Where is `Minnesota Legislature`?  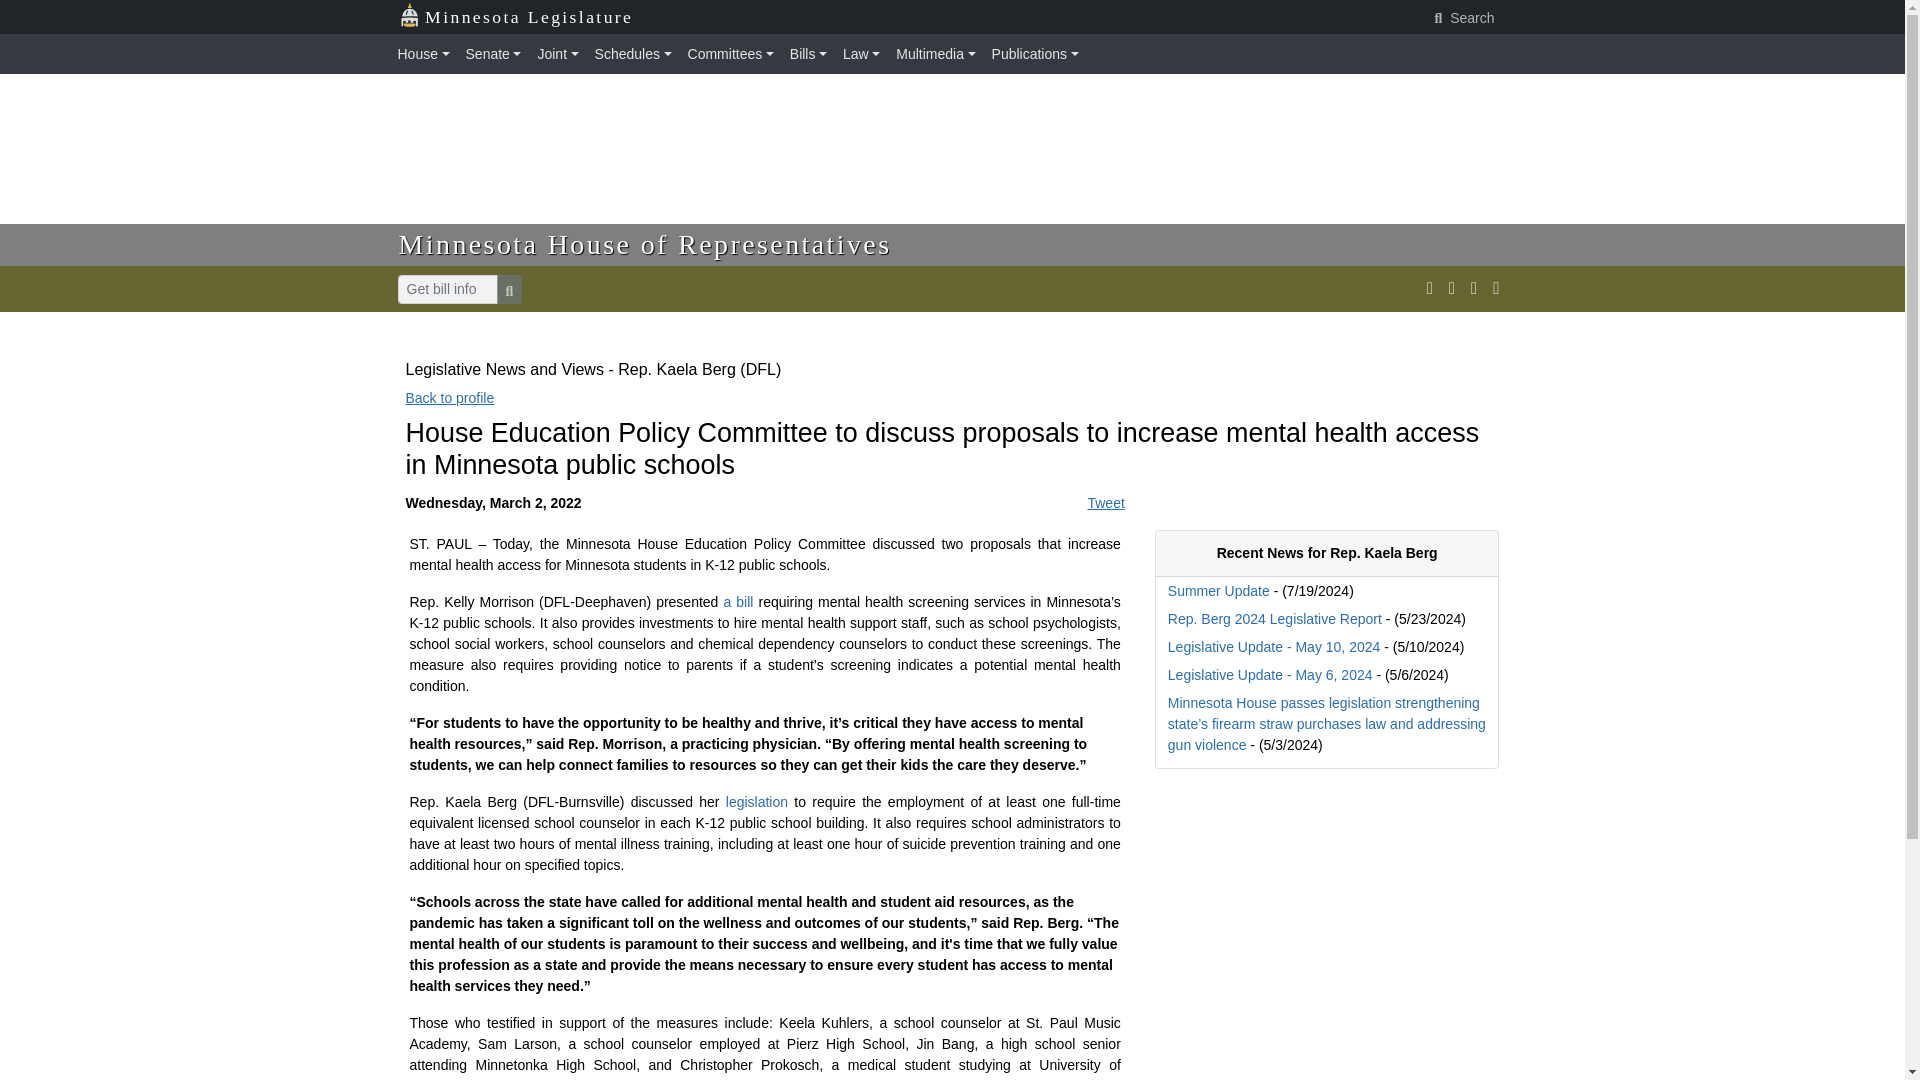 Minnesota Legislature is located at coordinates (515, 17).